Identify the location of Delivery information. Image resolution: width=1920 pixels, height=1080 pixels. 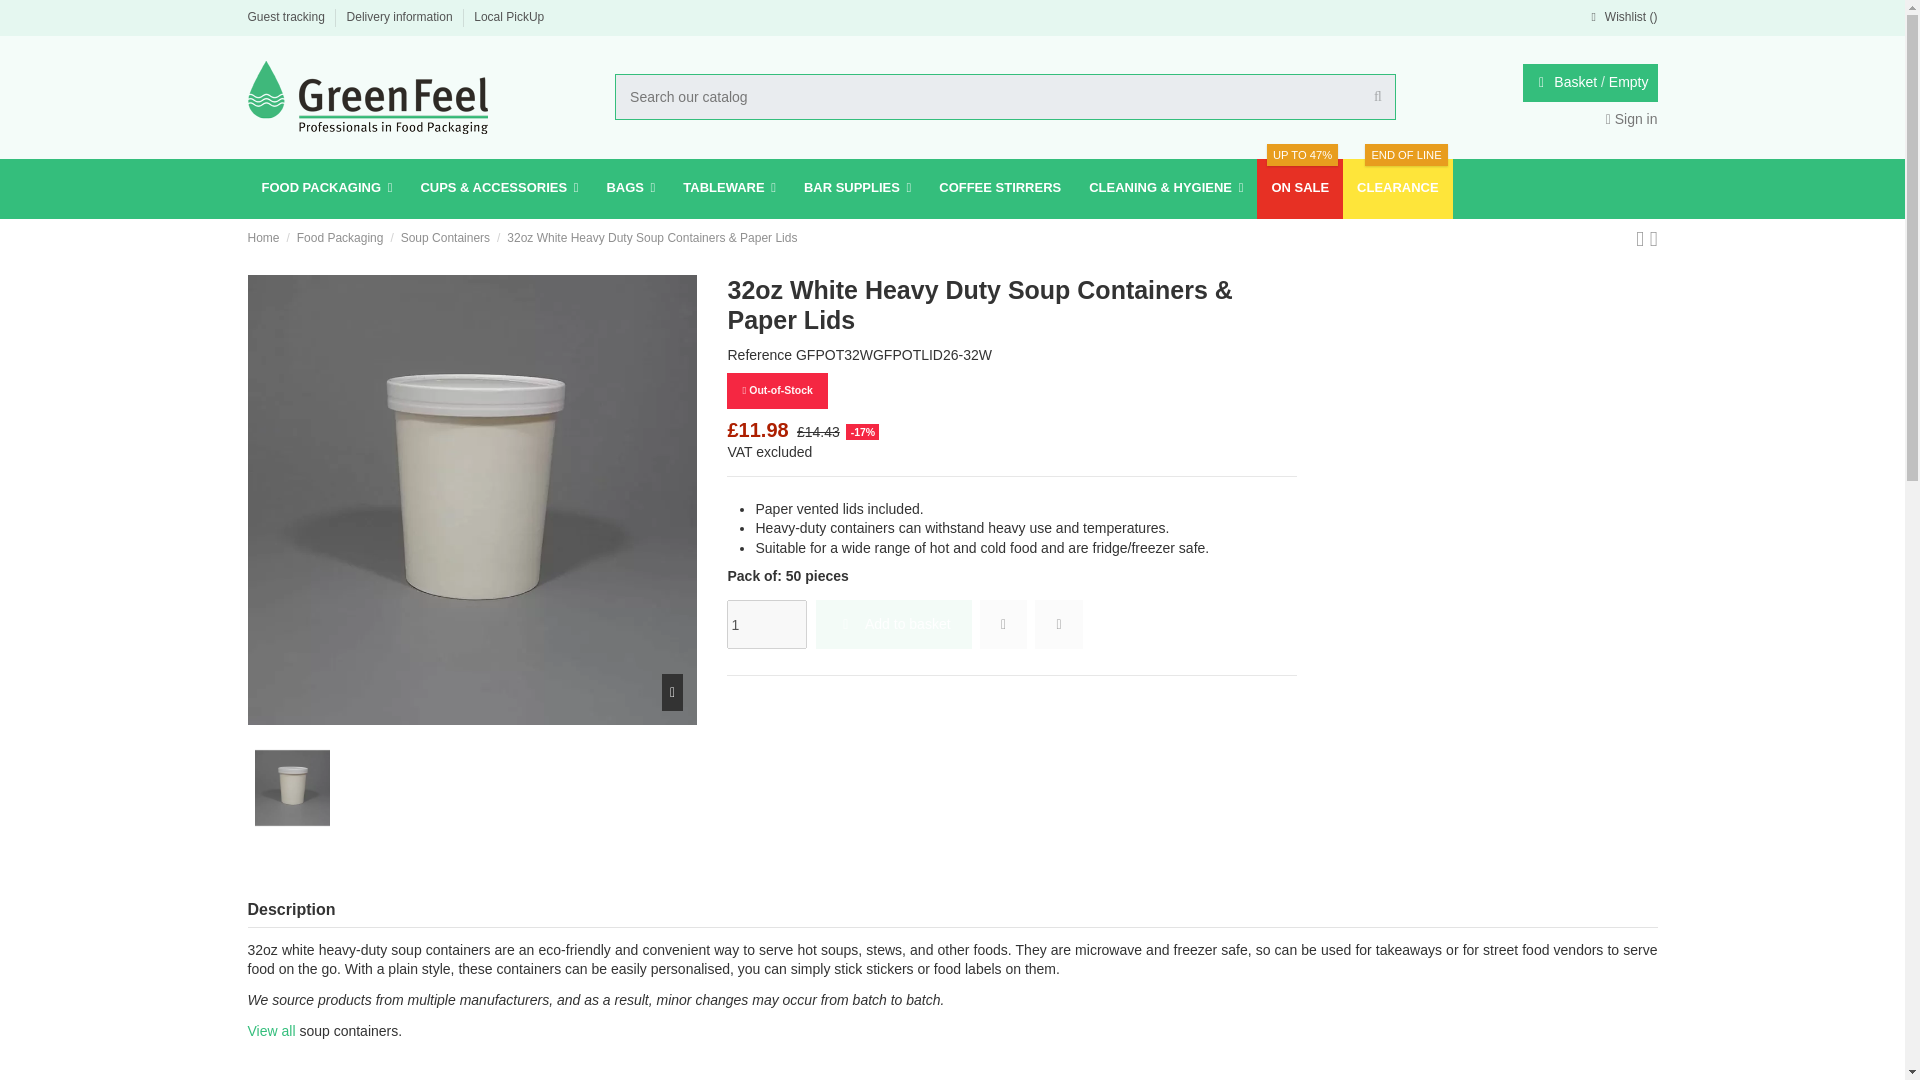
(402, 16).